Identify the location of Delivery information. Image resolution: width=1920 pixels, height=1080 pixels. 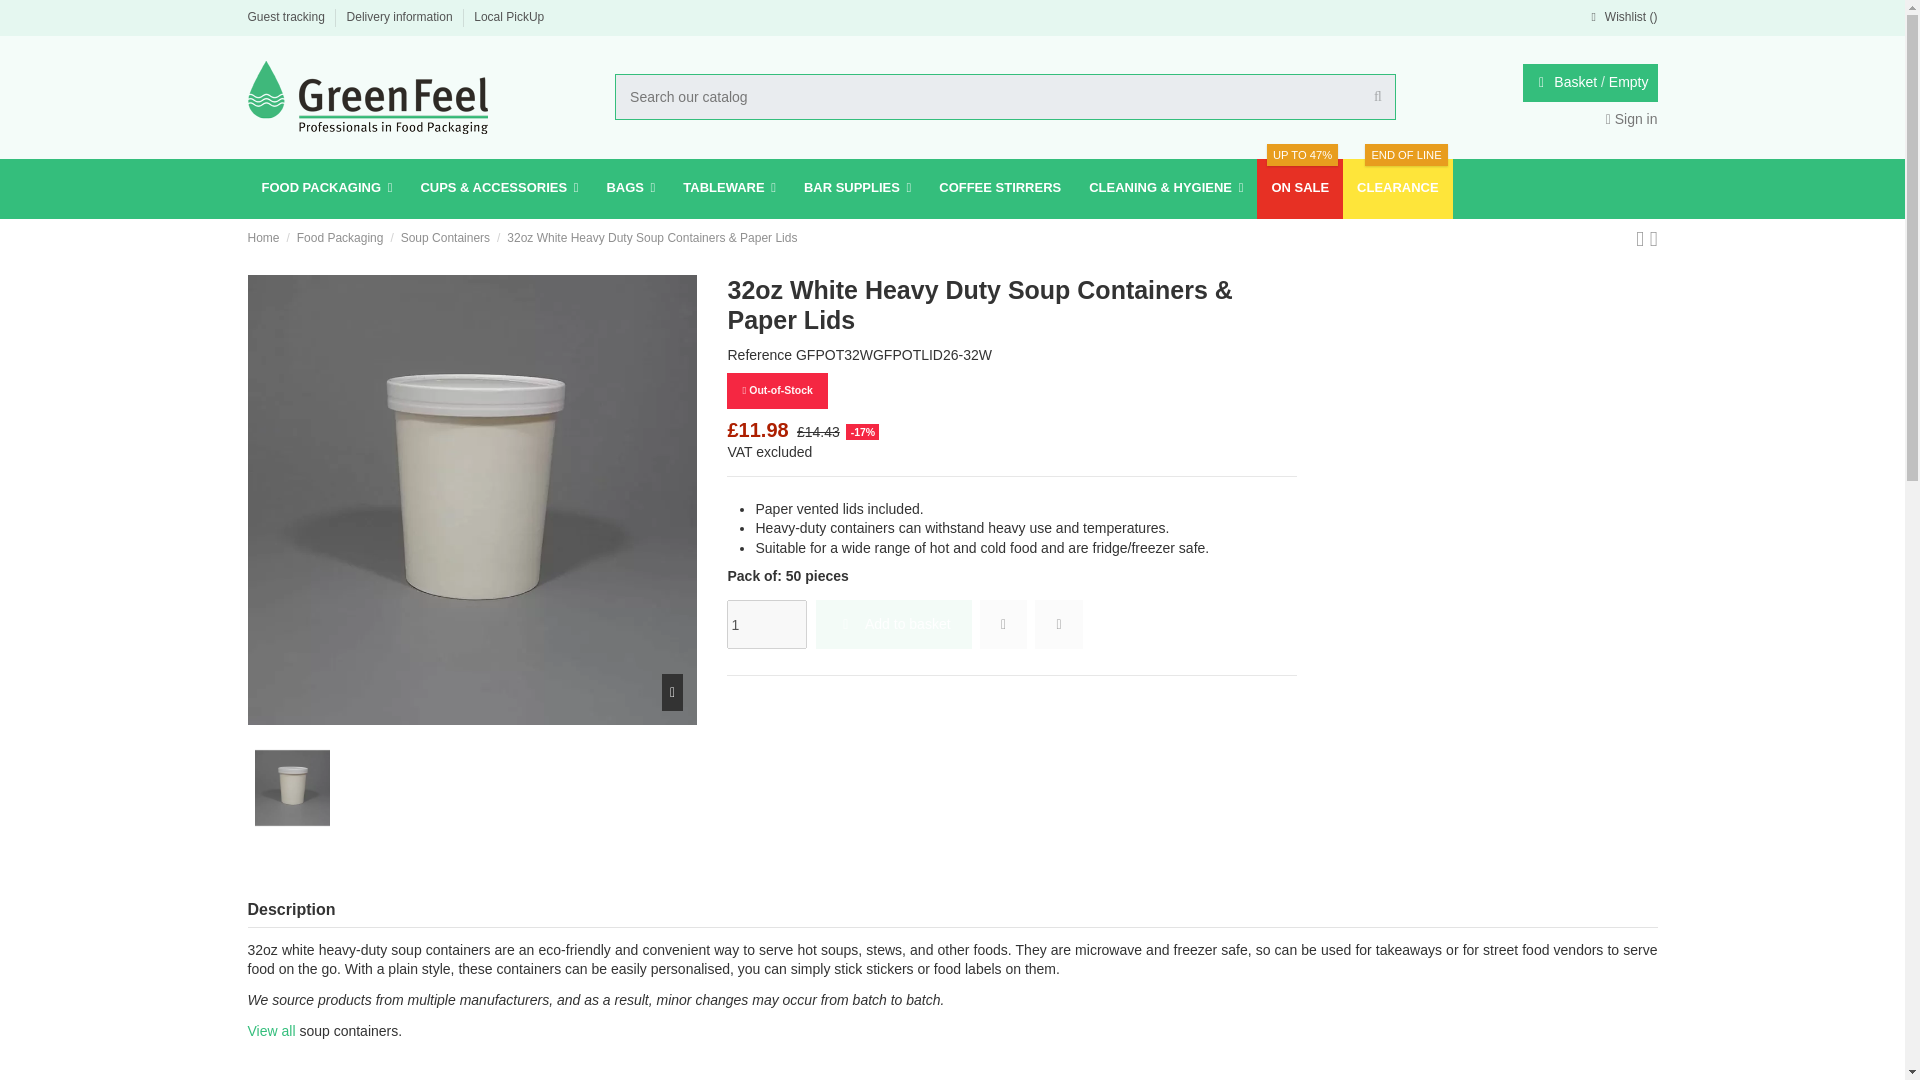
(402, 16).